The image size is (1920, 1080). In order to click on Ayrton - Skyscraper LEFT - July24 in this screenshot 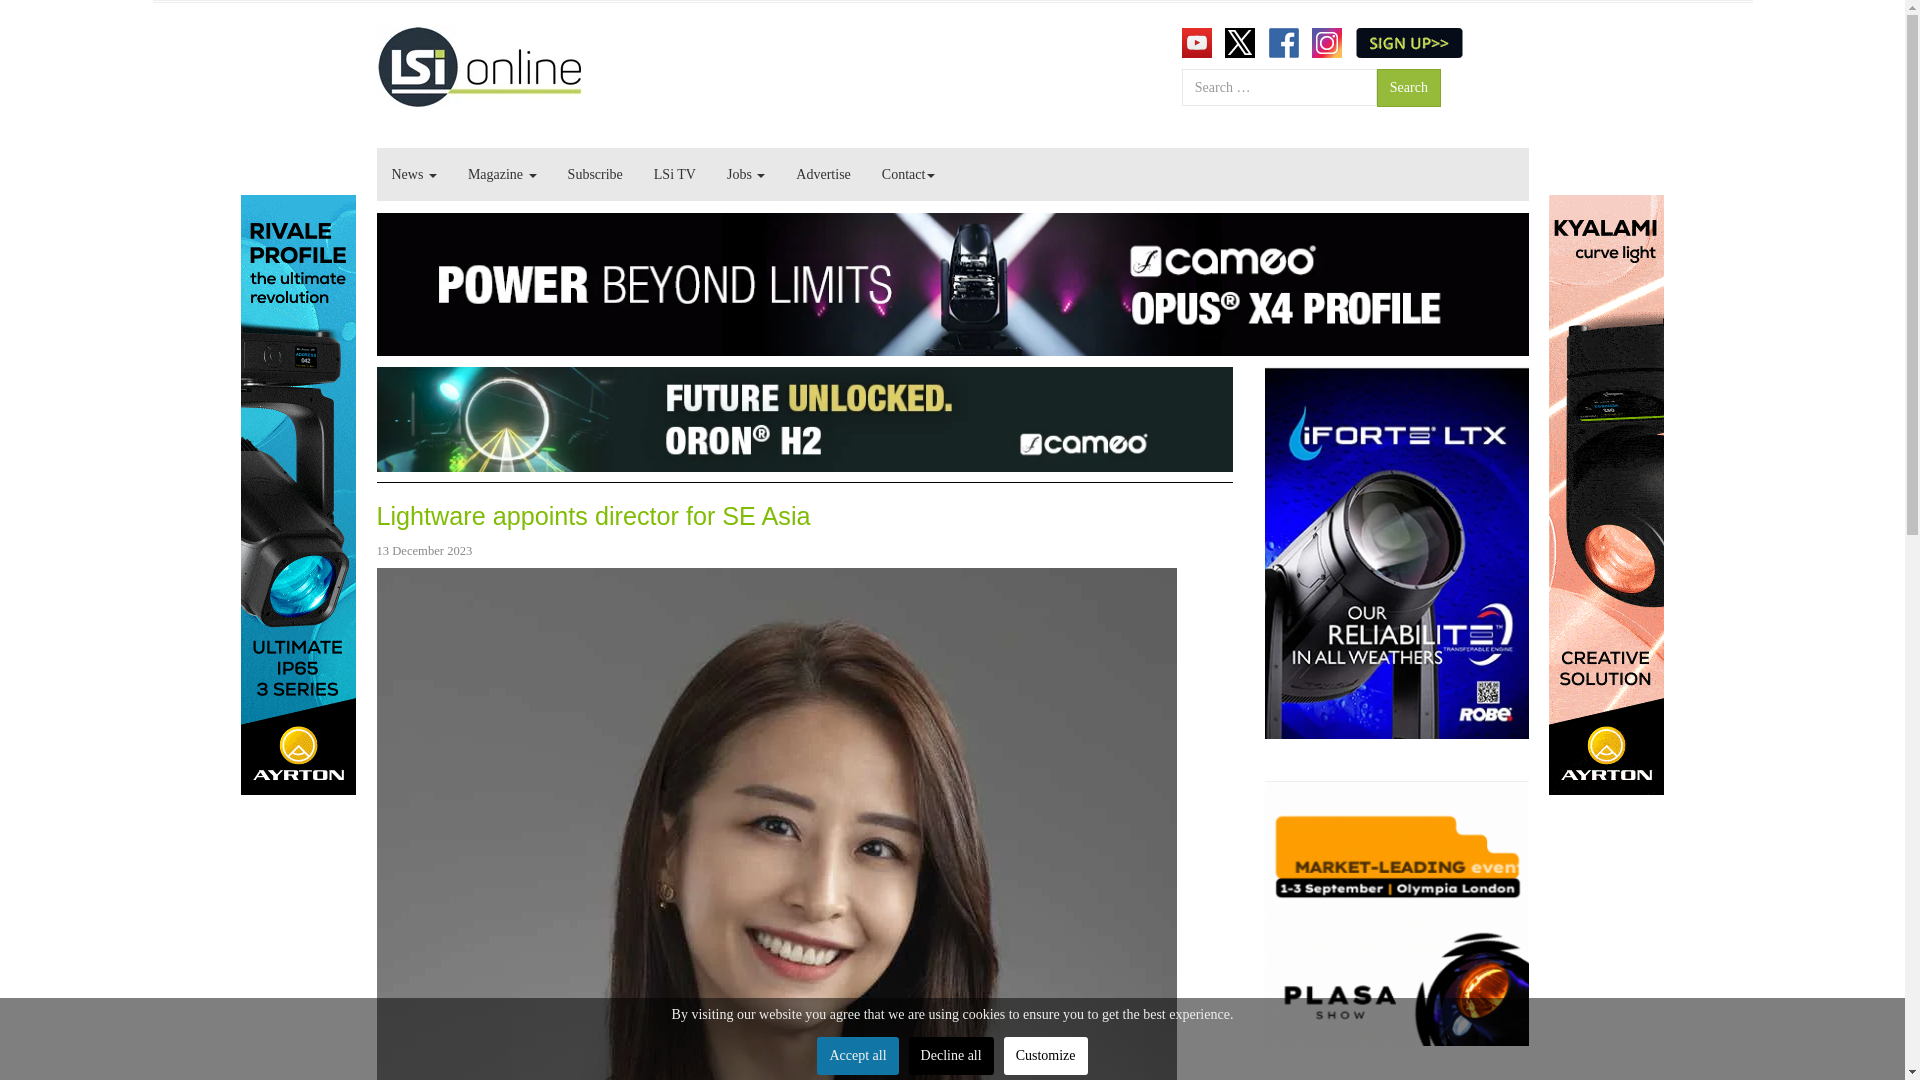, I will do `click(298, 494)`.